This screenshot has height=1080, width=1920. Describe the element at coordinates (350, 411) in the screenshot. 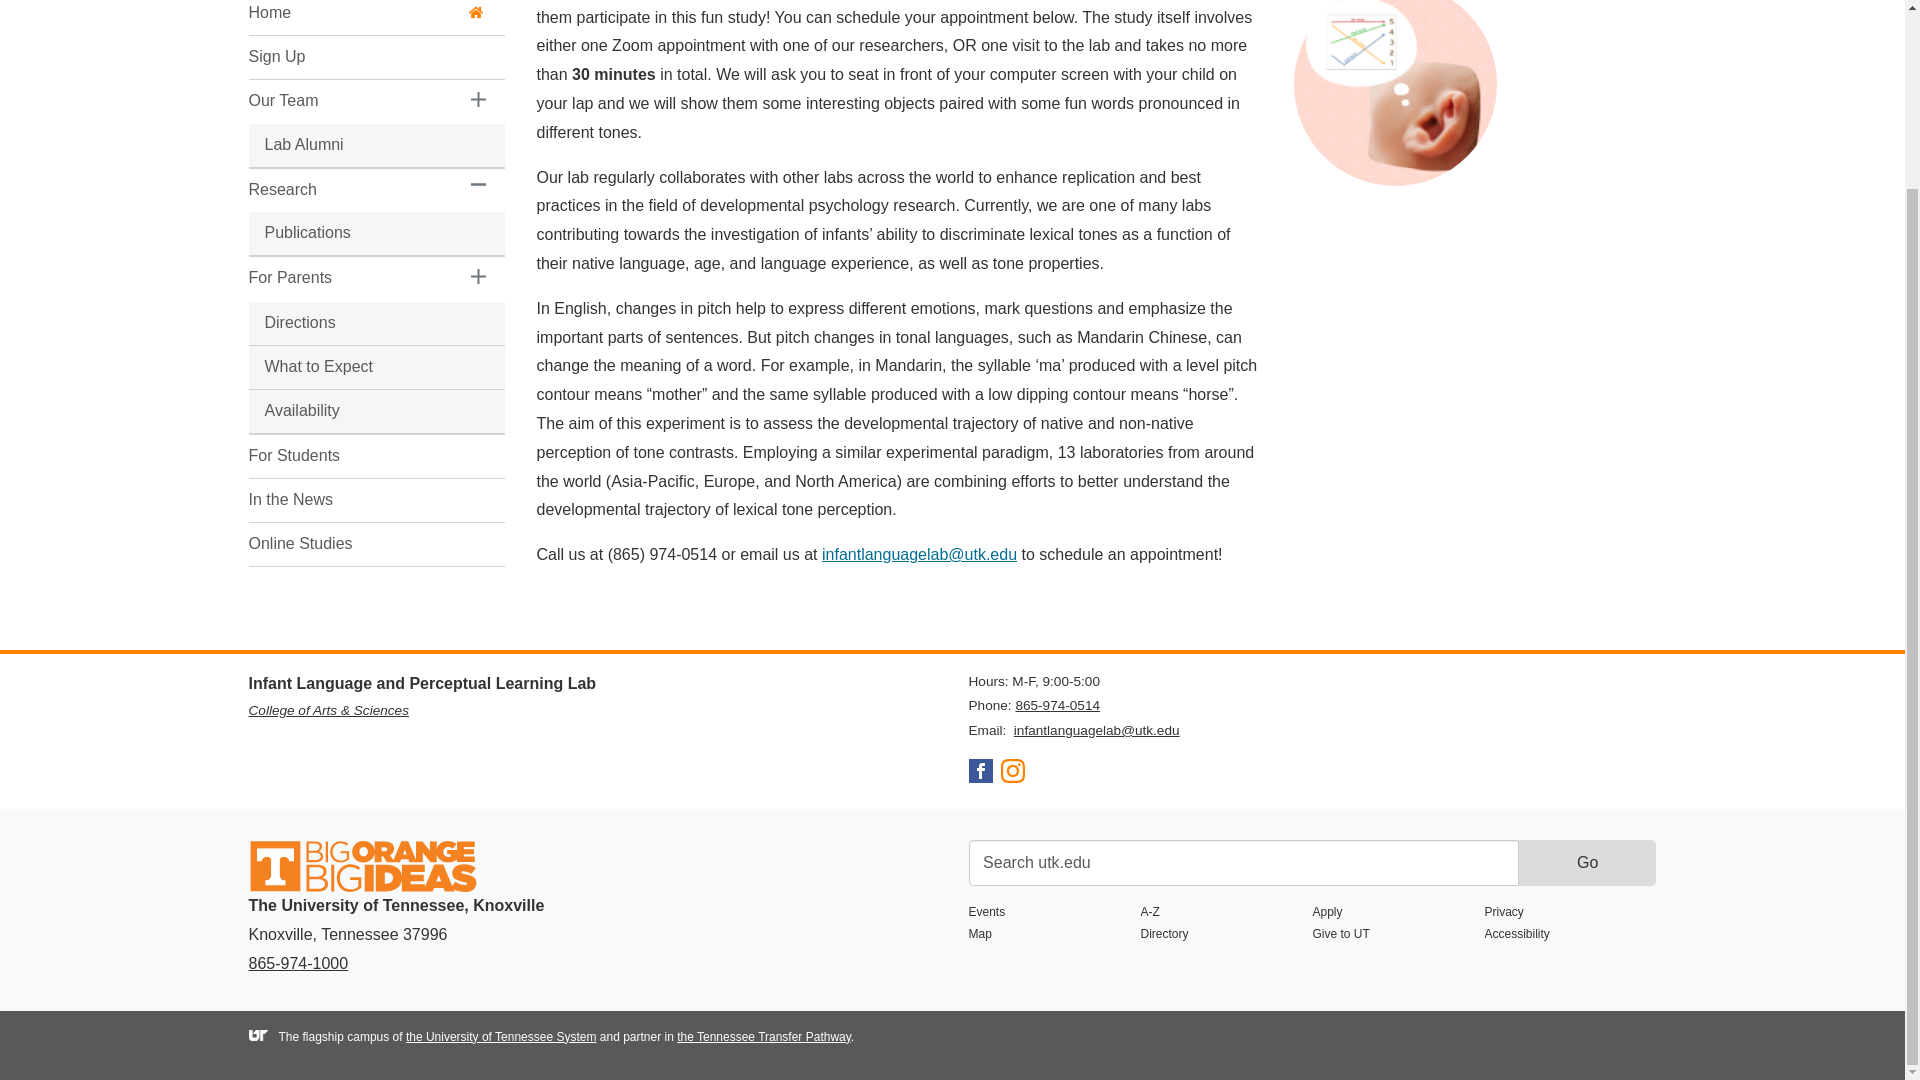

I see `Availability` at that location.